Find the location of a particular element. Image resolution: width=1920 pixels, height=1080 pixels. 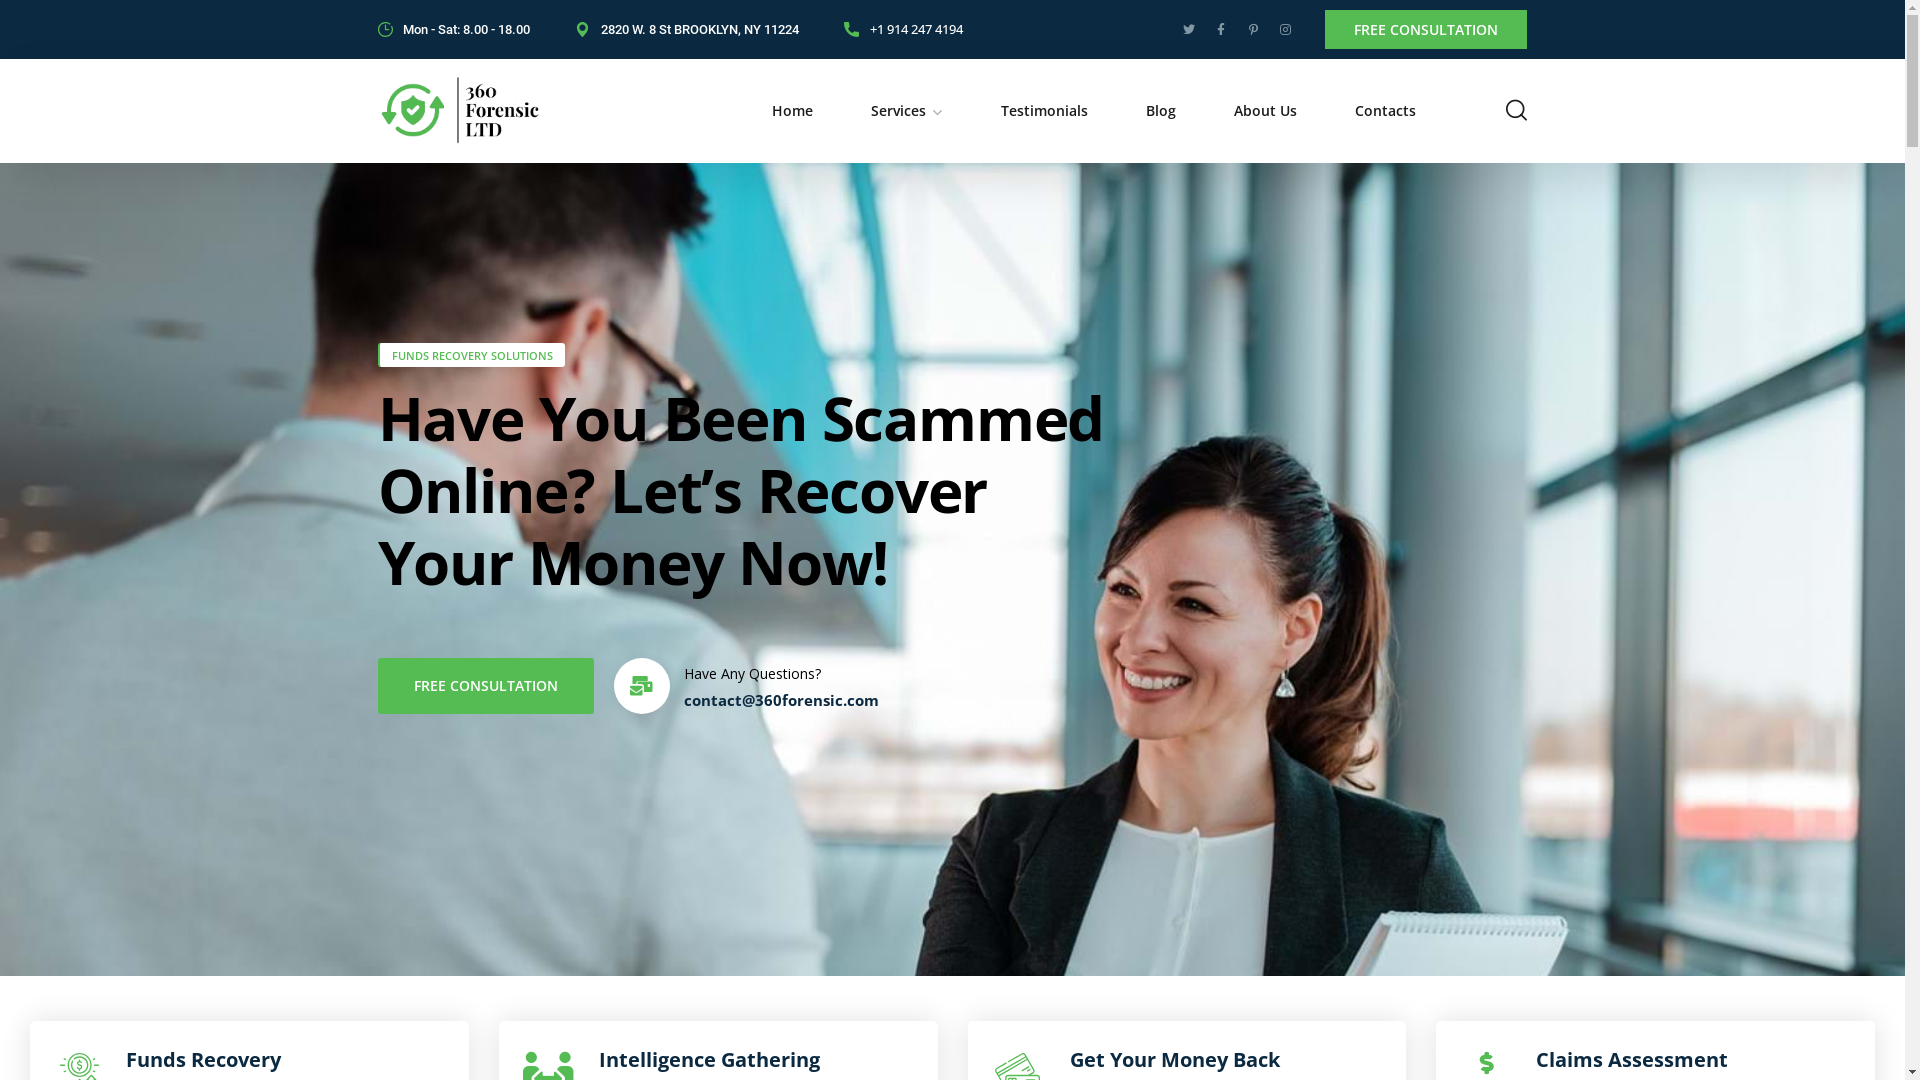

About Us is located at coordinates (1266, 110).